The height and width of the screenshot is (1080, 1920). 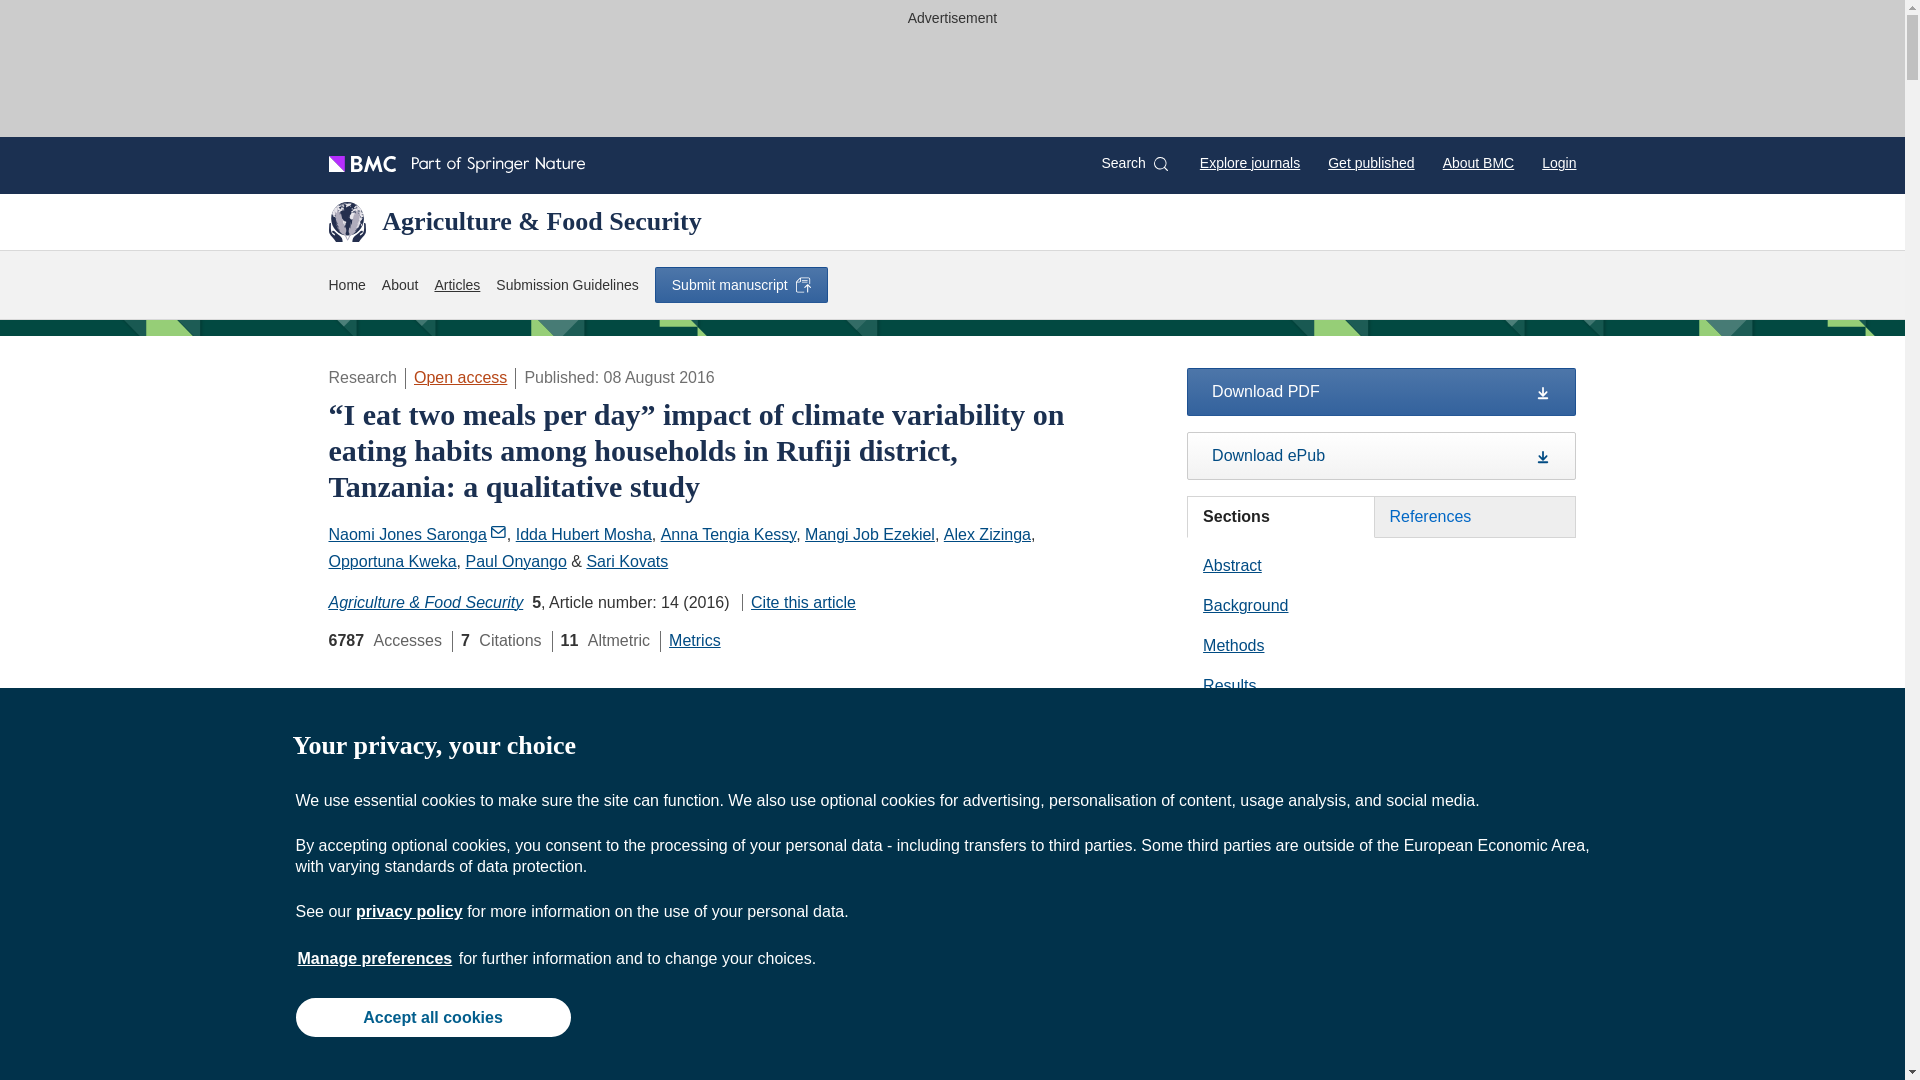 What do you see at coordinates (1558, 162) in the screenshot?
I see `Login` at bounding box center [1558, 162].